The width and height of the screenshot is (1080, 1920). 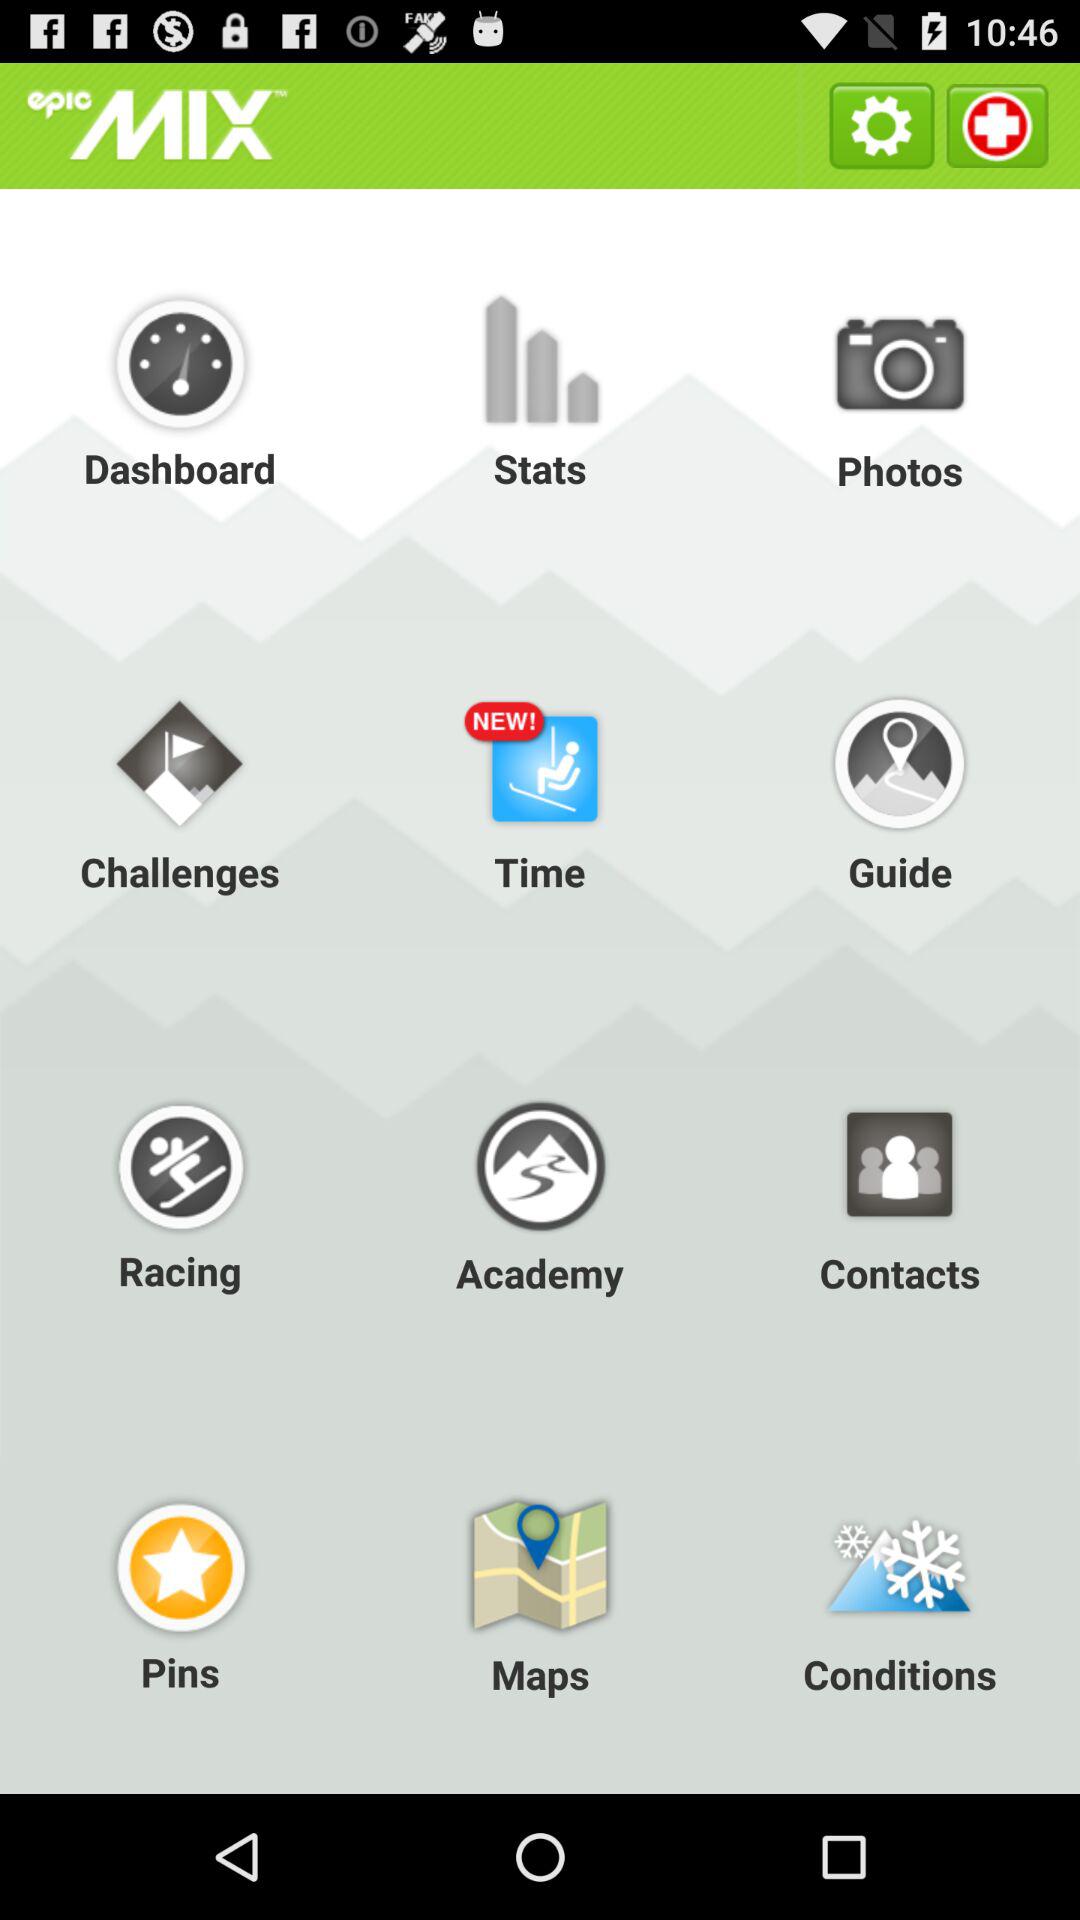 What do you see at coordinates (540, 790) in the screenshot?
I see `launch the button next to challenges item` at bounding box center [540, 790].